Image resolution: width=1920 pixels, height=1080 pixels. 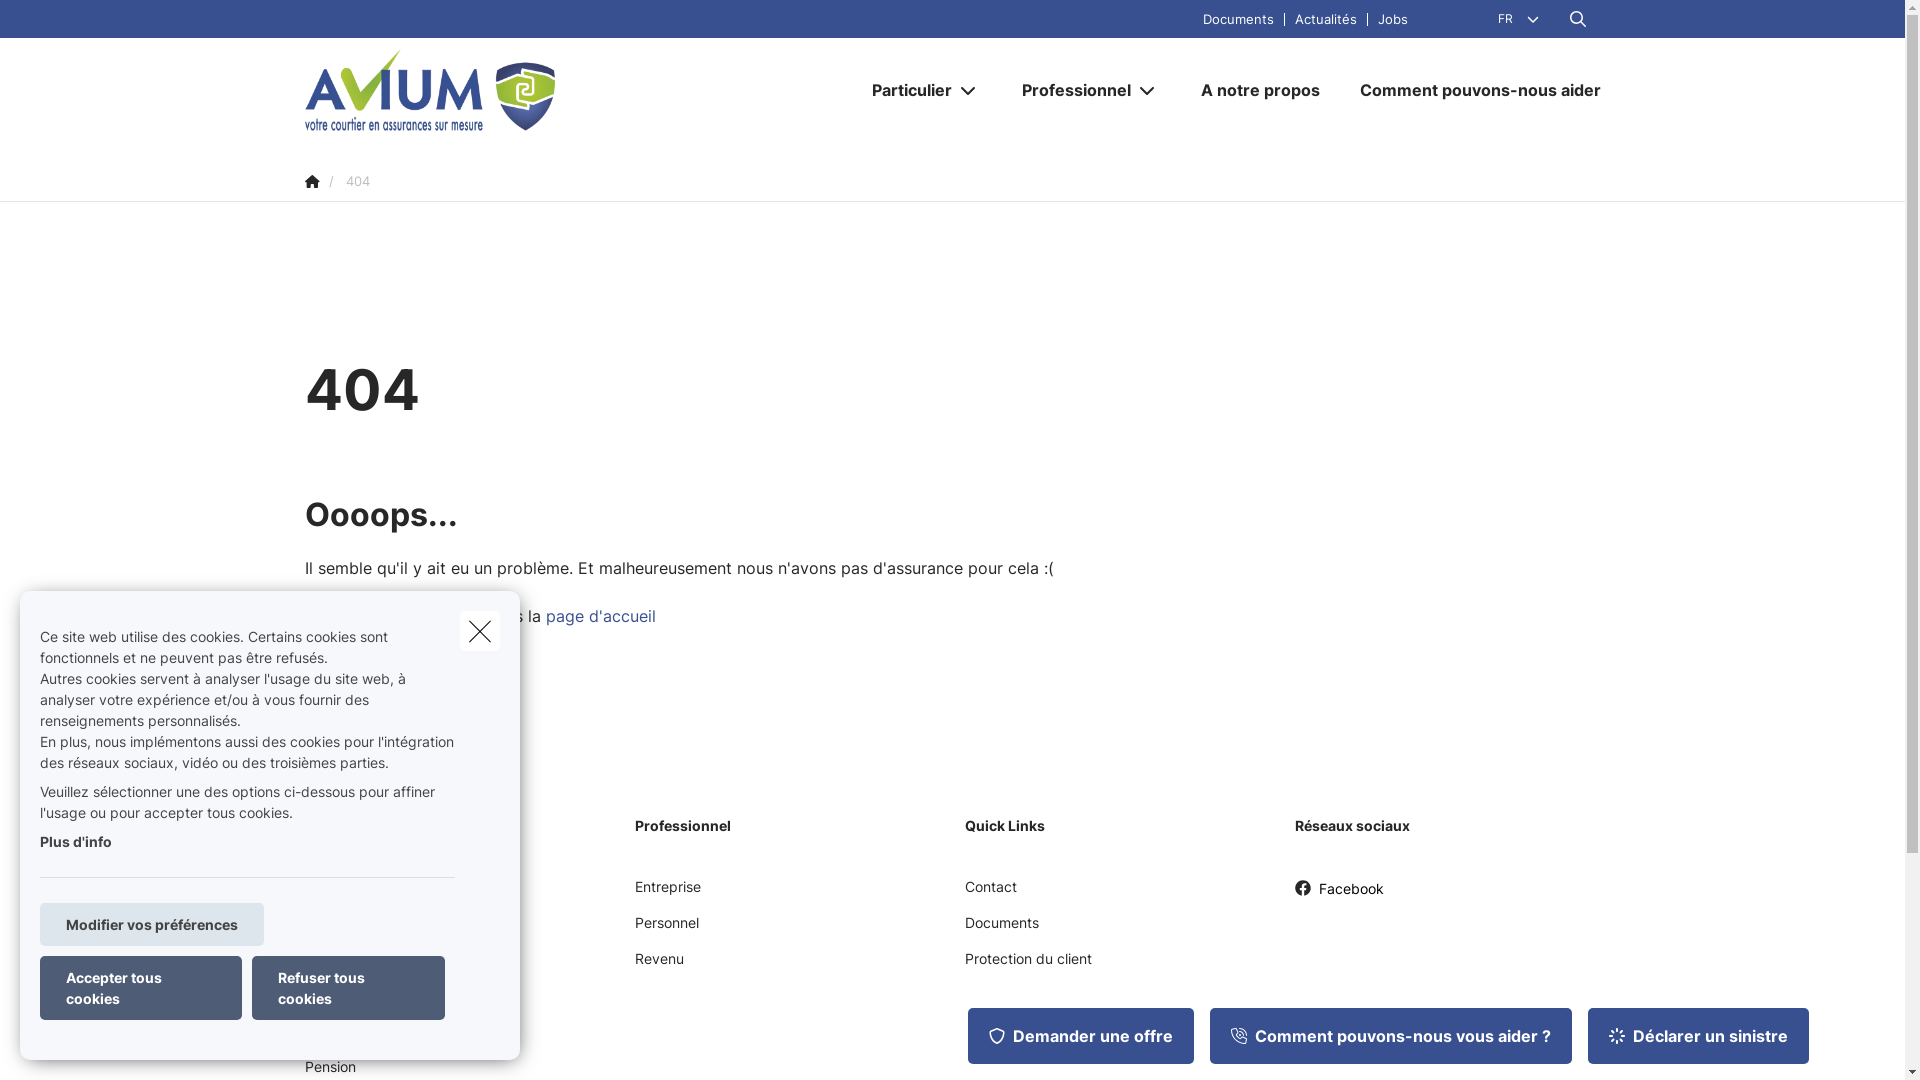 I want to click on Jobs, so click(x=1392, y=18).